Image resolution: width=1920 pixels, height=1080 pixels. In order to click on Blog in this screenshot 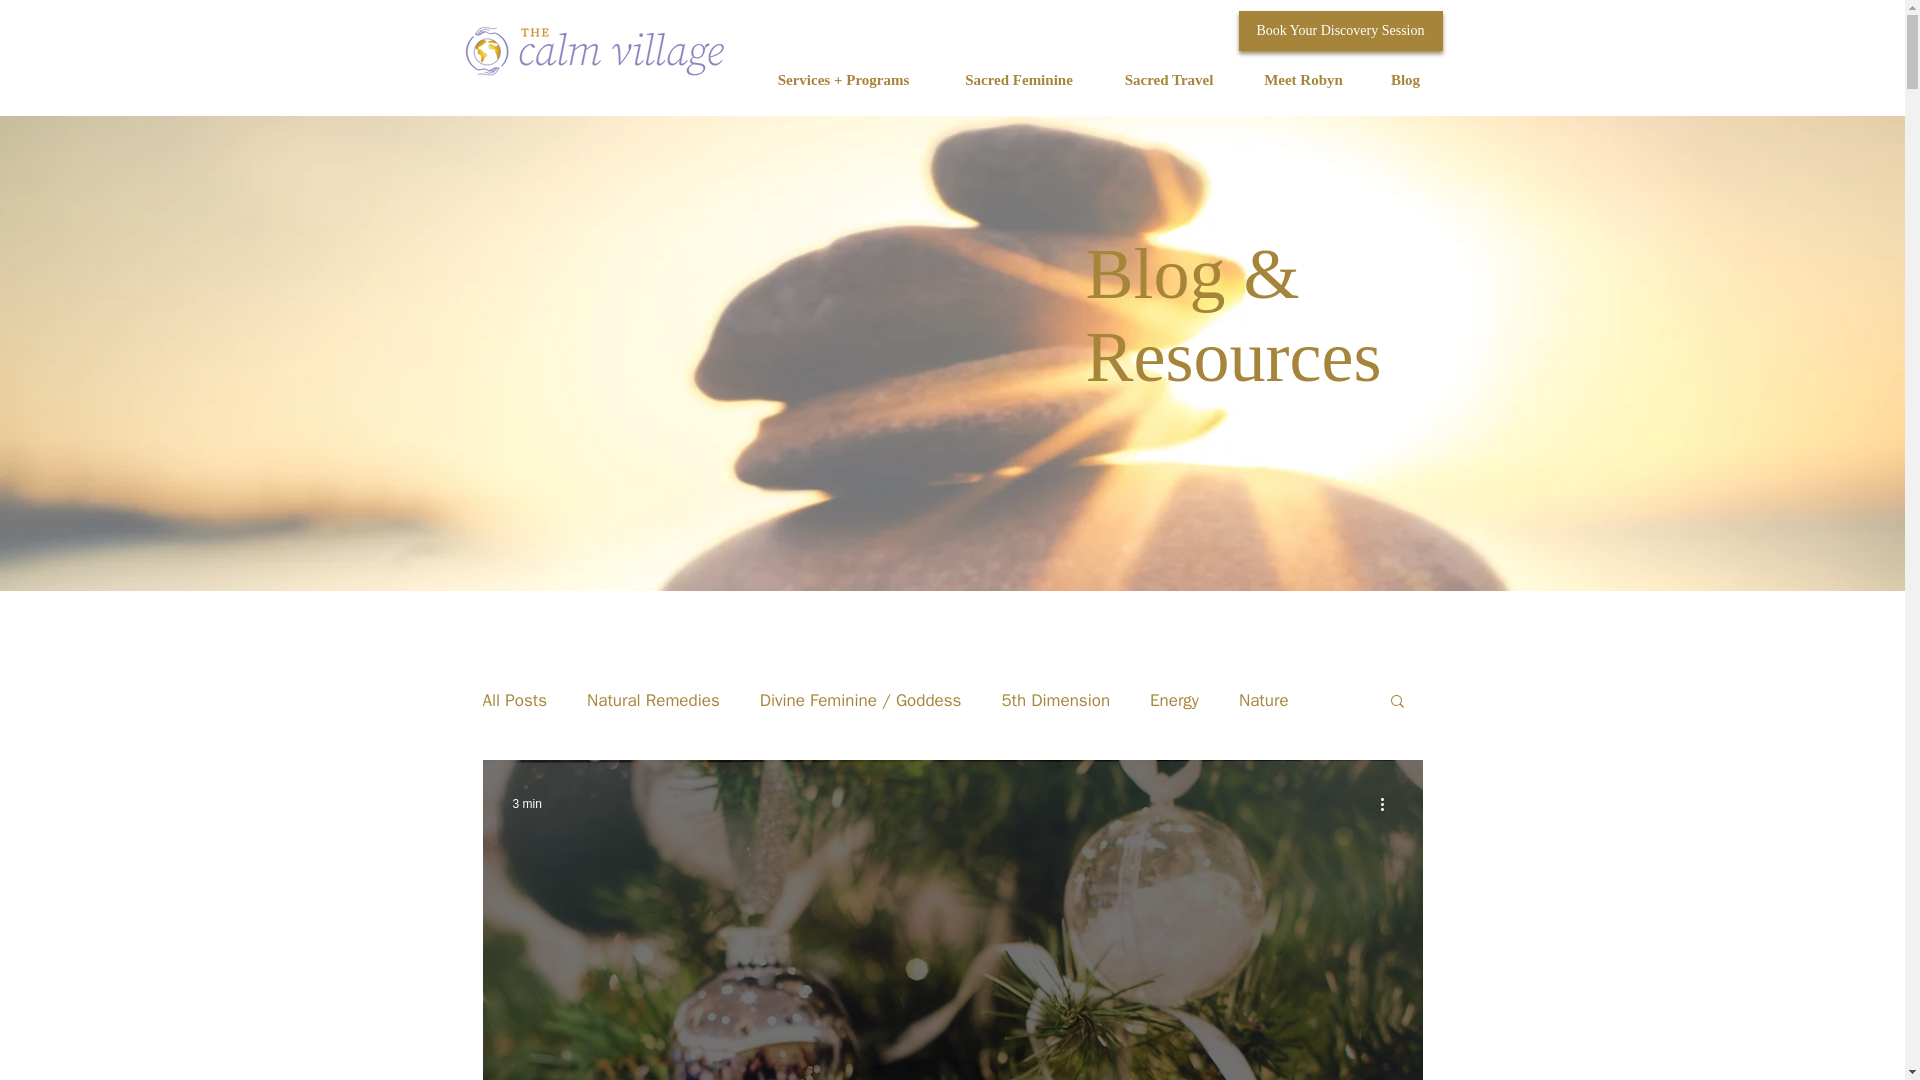, I will do `click(1405, 80)`.